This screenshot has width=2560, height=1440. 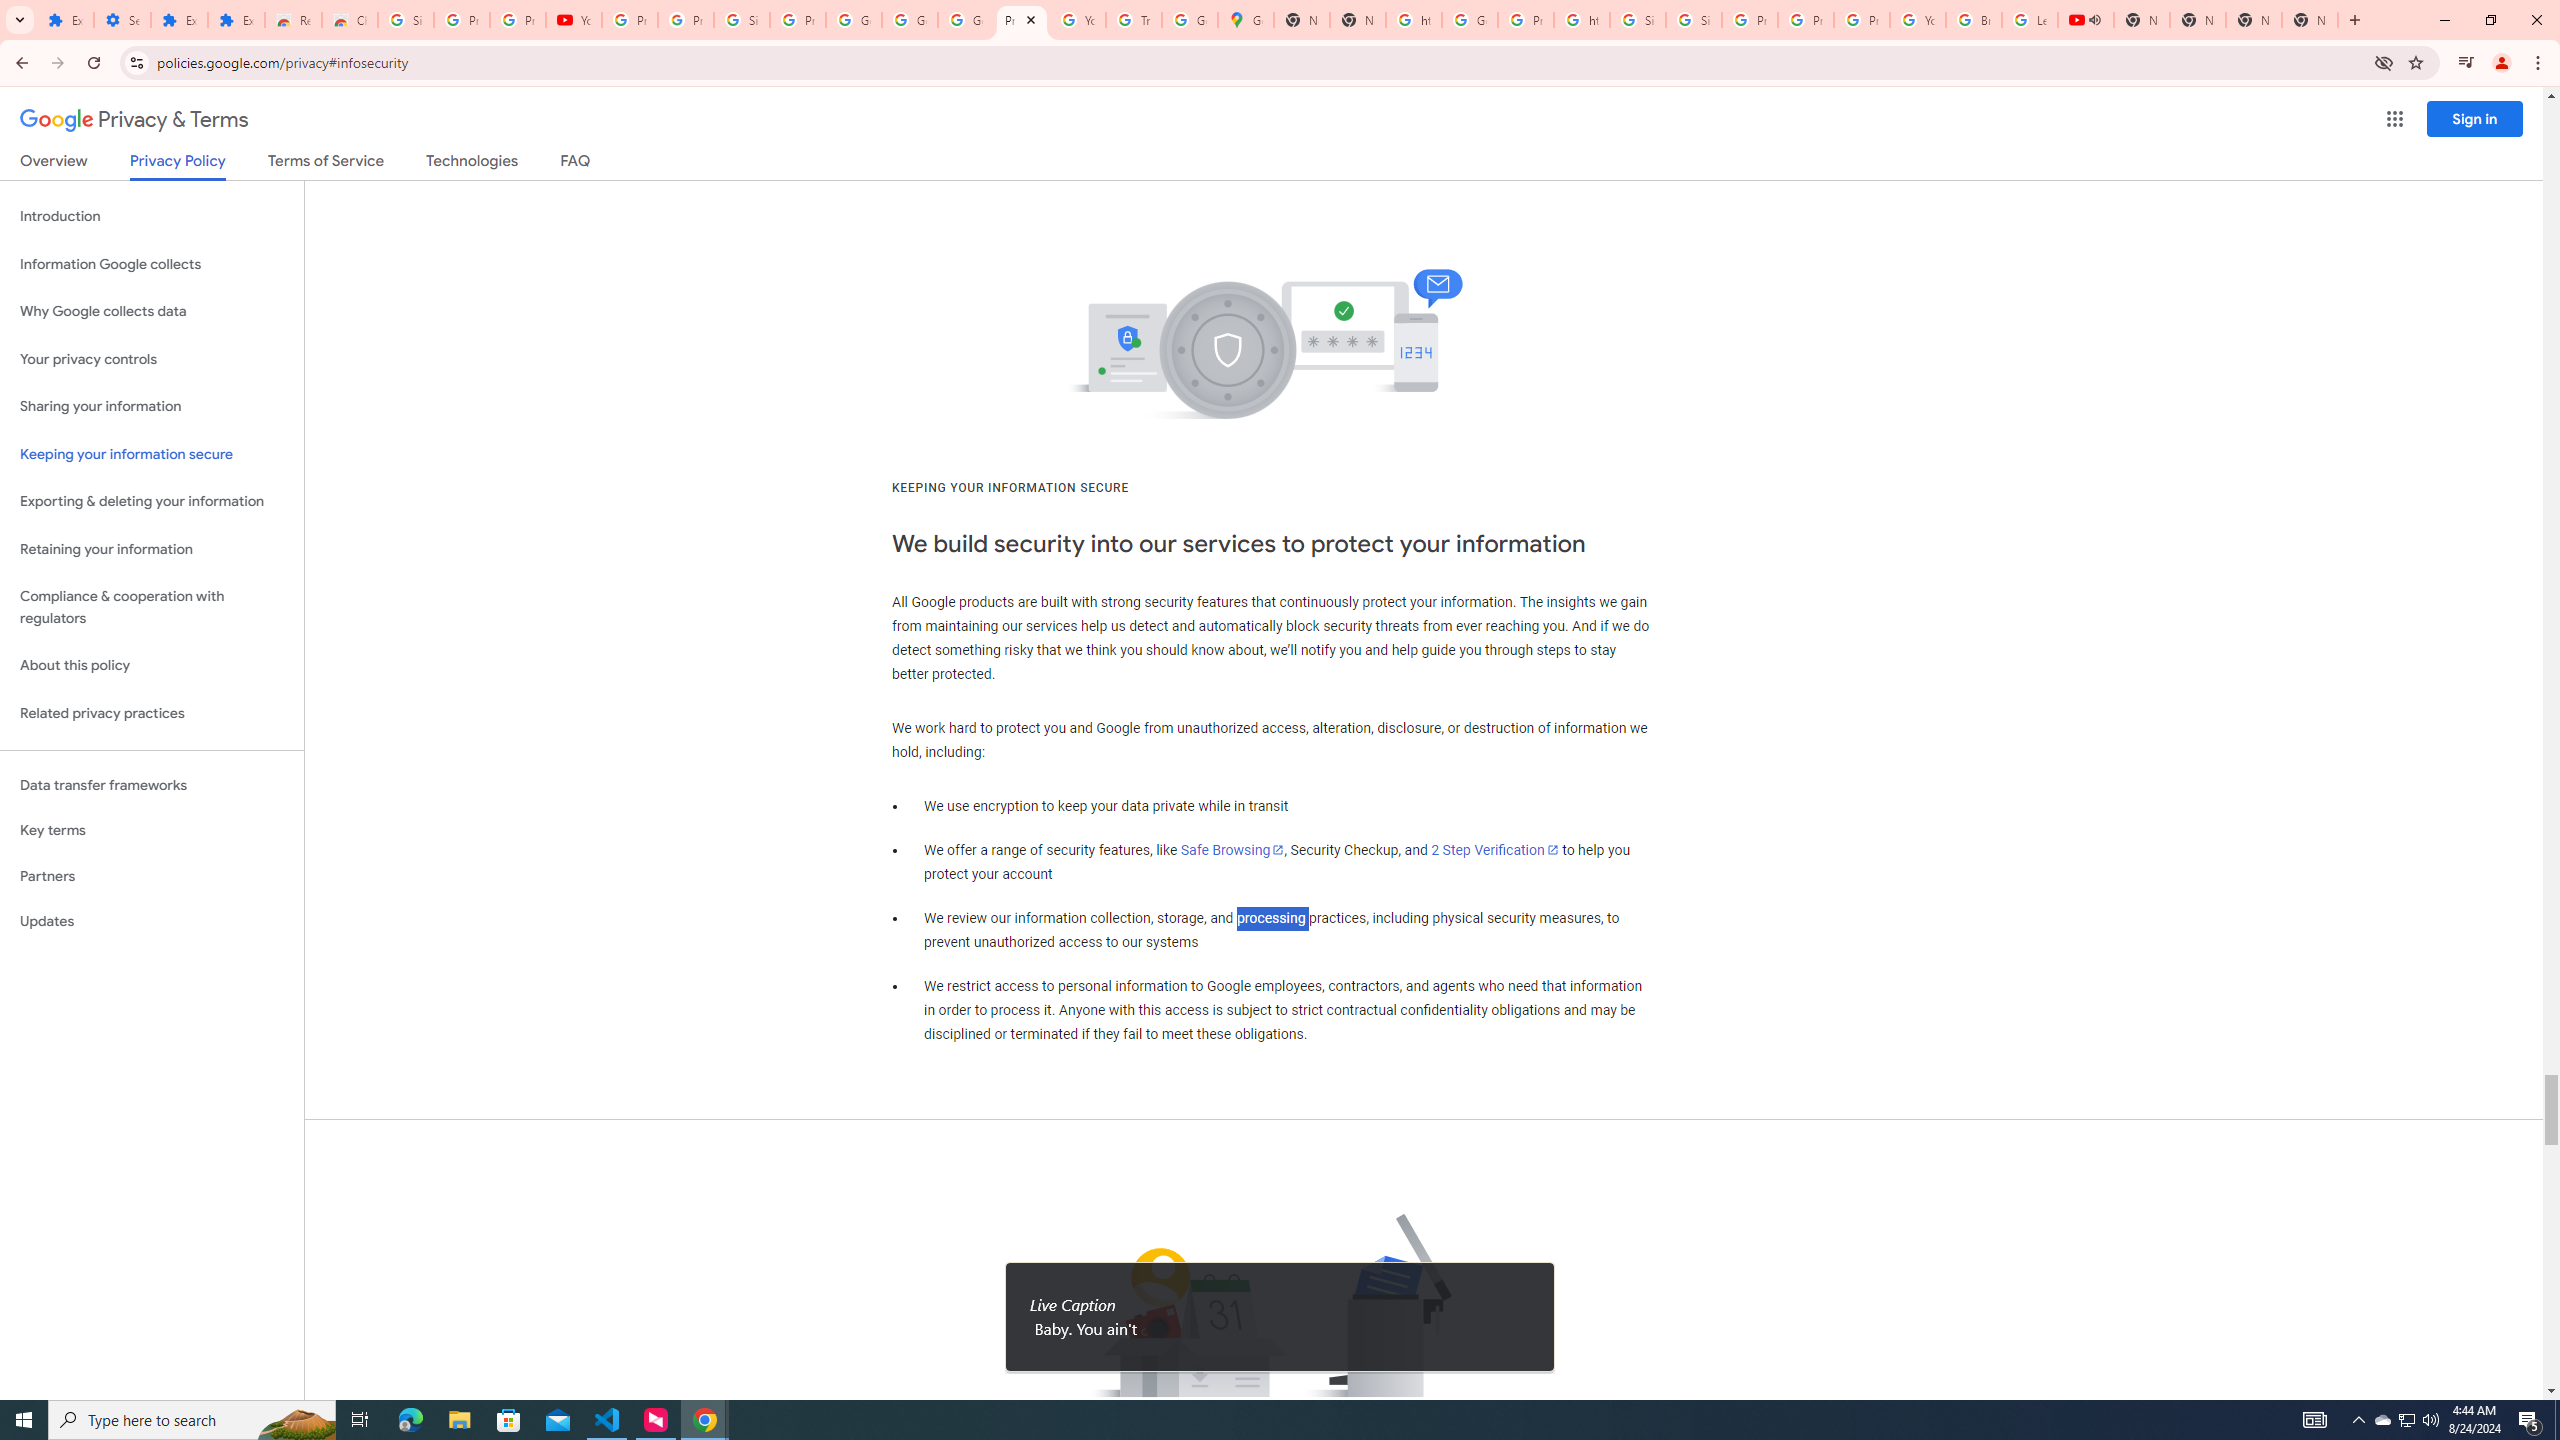 What do you see at coordinates (152, 608) in the screenshot?
I see `Compliance & cooperation with regulators` at bounding box center [152, 608].